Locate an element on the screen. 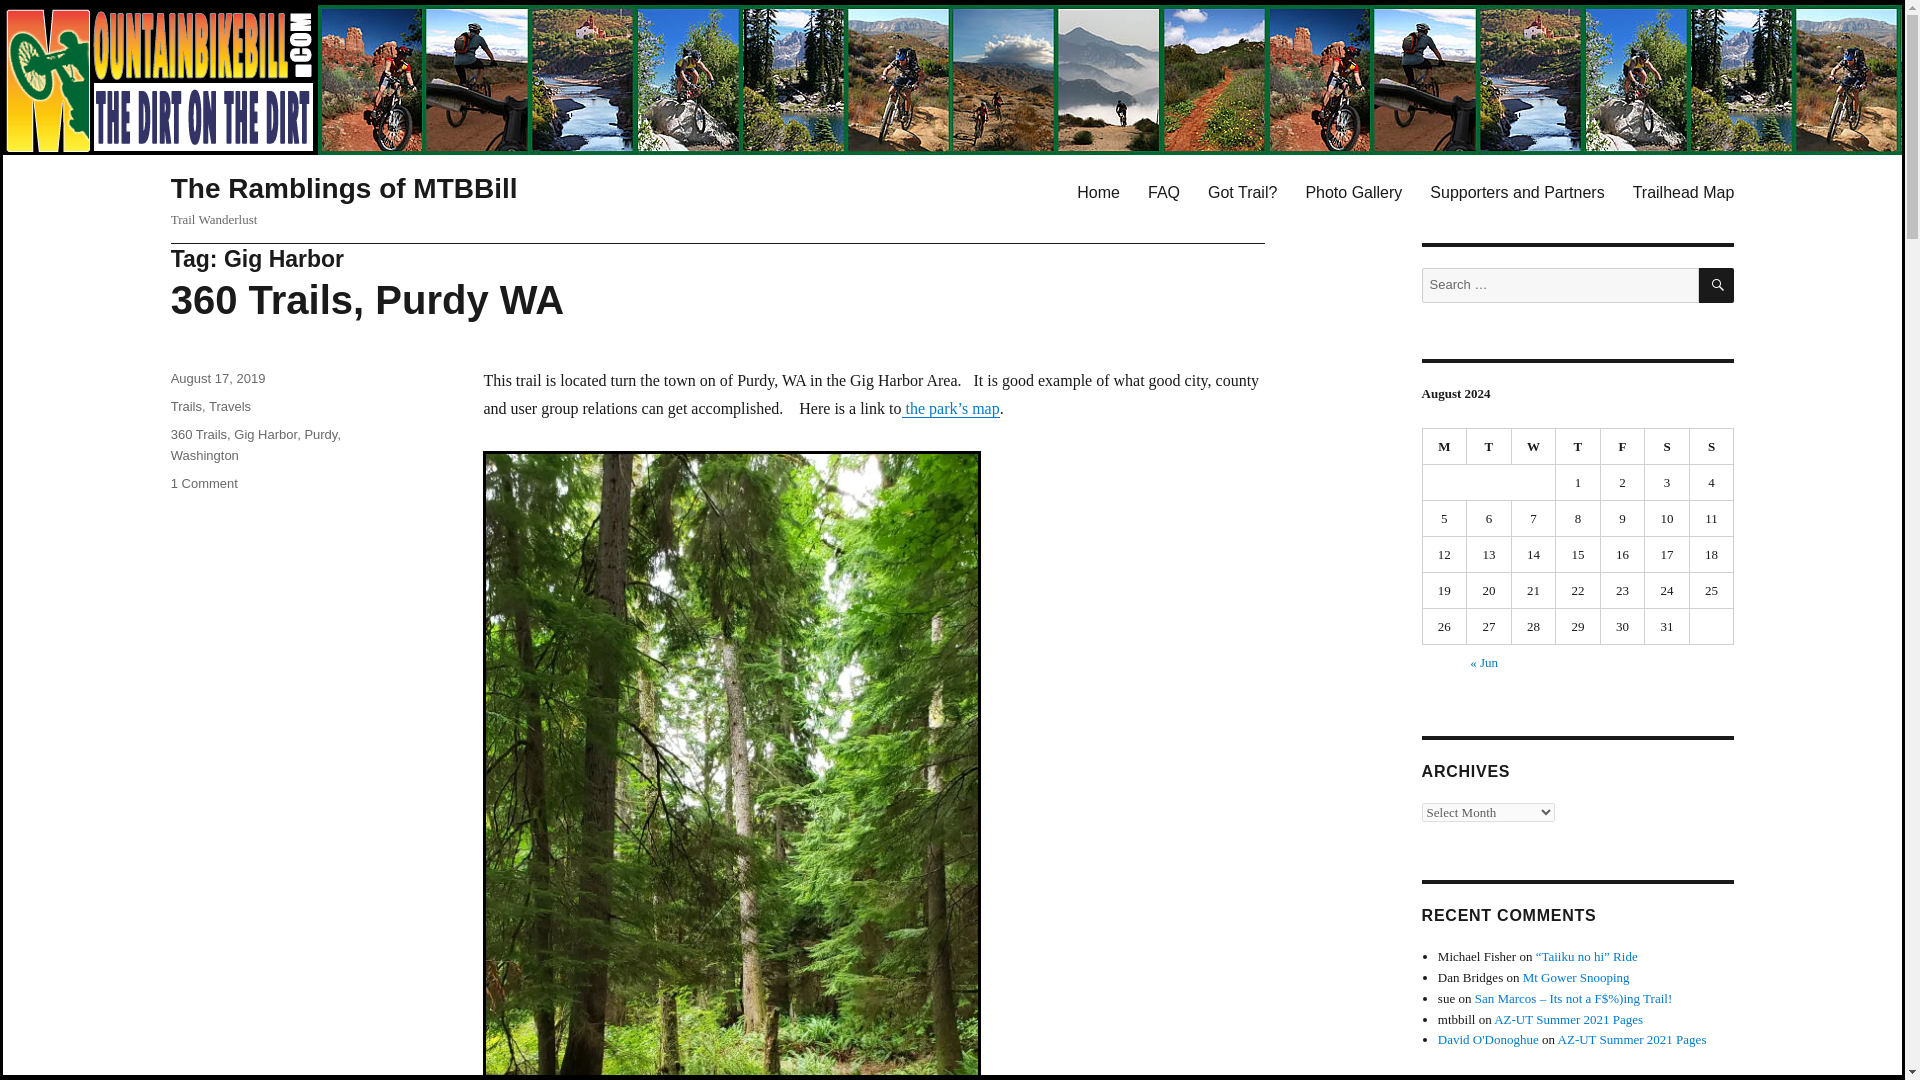 The image size is (1920, 1080). Saturday is located at coordinates (1667, 446).